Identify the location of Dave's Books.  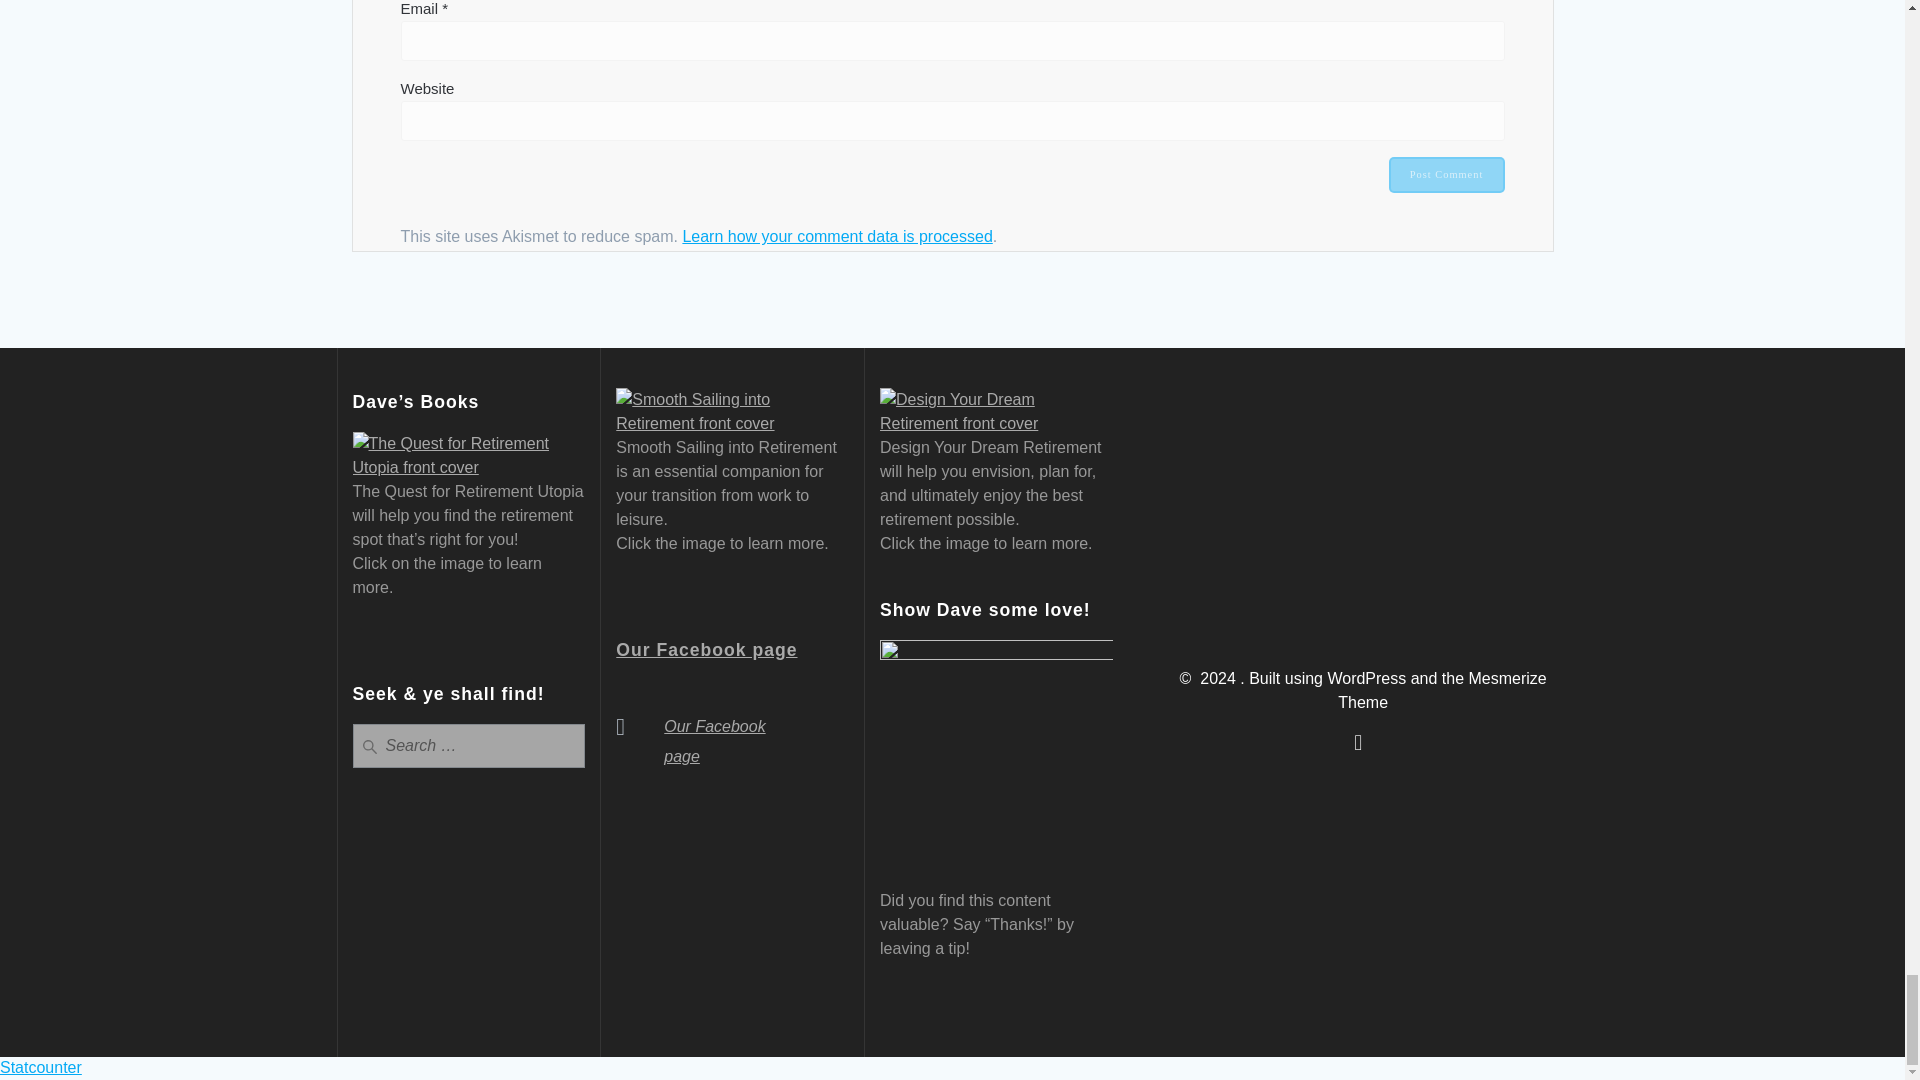
(468, 456).